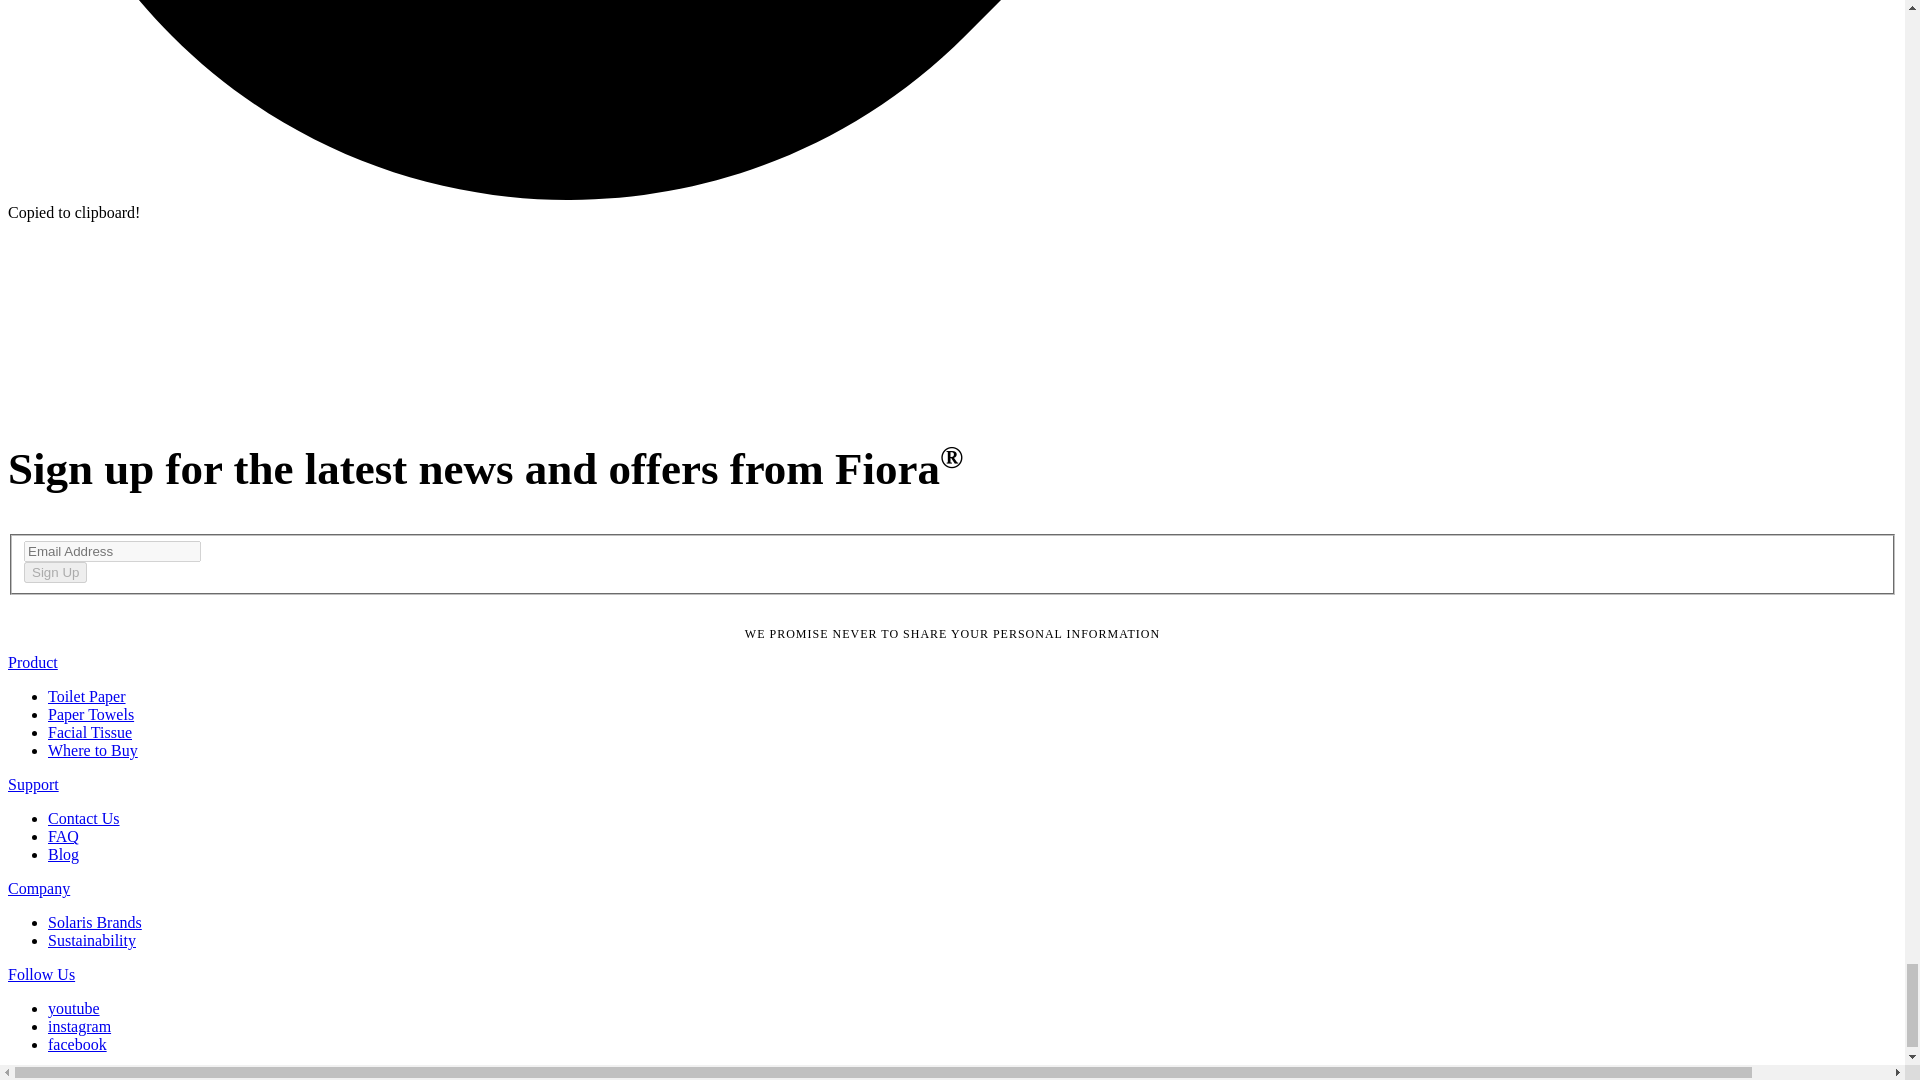 This screenshot has height=1080, width=1920. I want to click on youtube, so click(74, 1008).